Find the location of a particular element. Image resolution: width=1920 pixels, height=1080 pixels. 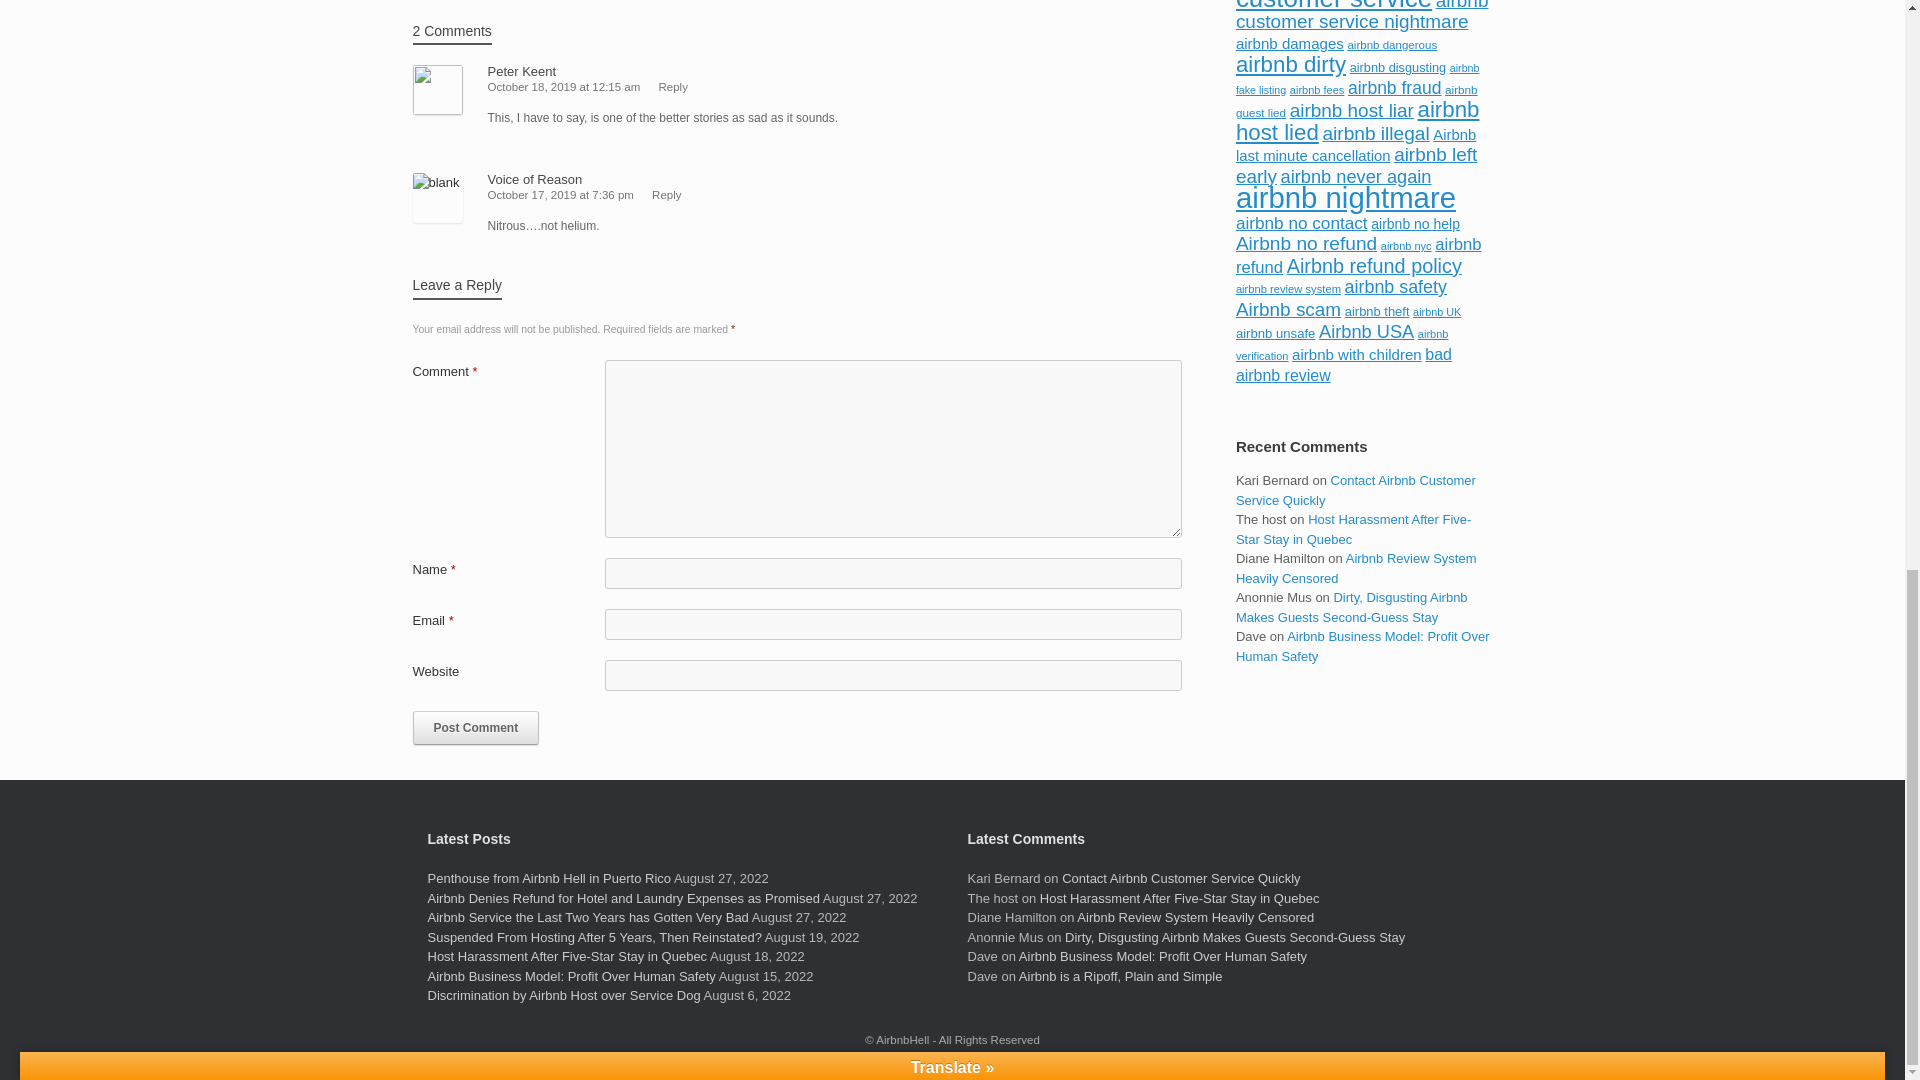

October 18, 2019 at 12:15 am is located at coordinates (564, 86).